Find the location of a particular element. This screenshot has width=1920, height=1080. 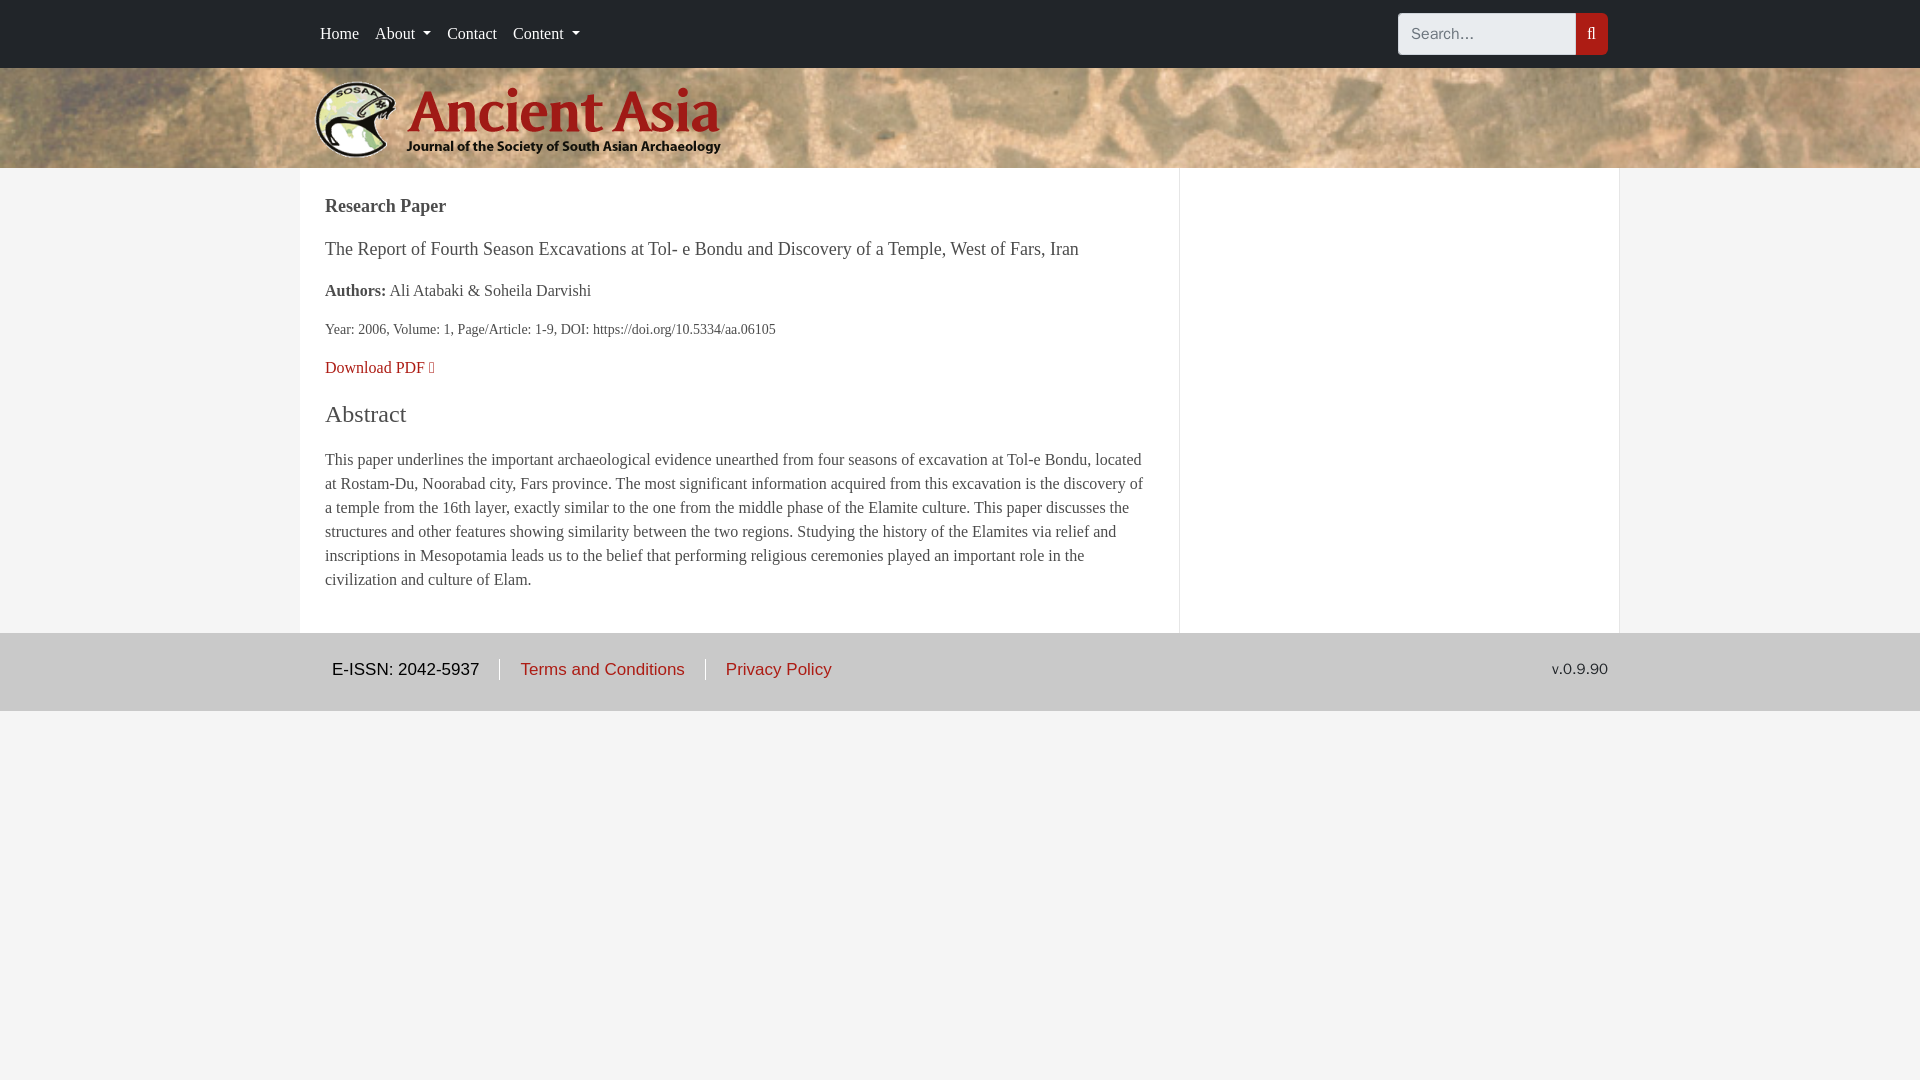

Contact is located at coordinates (472, 34).